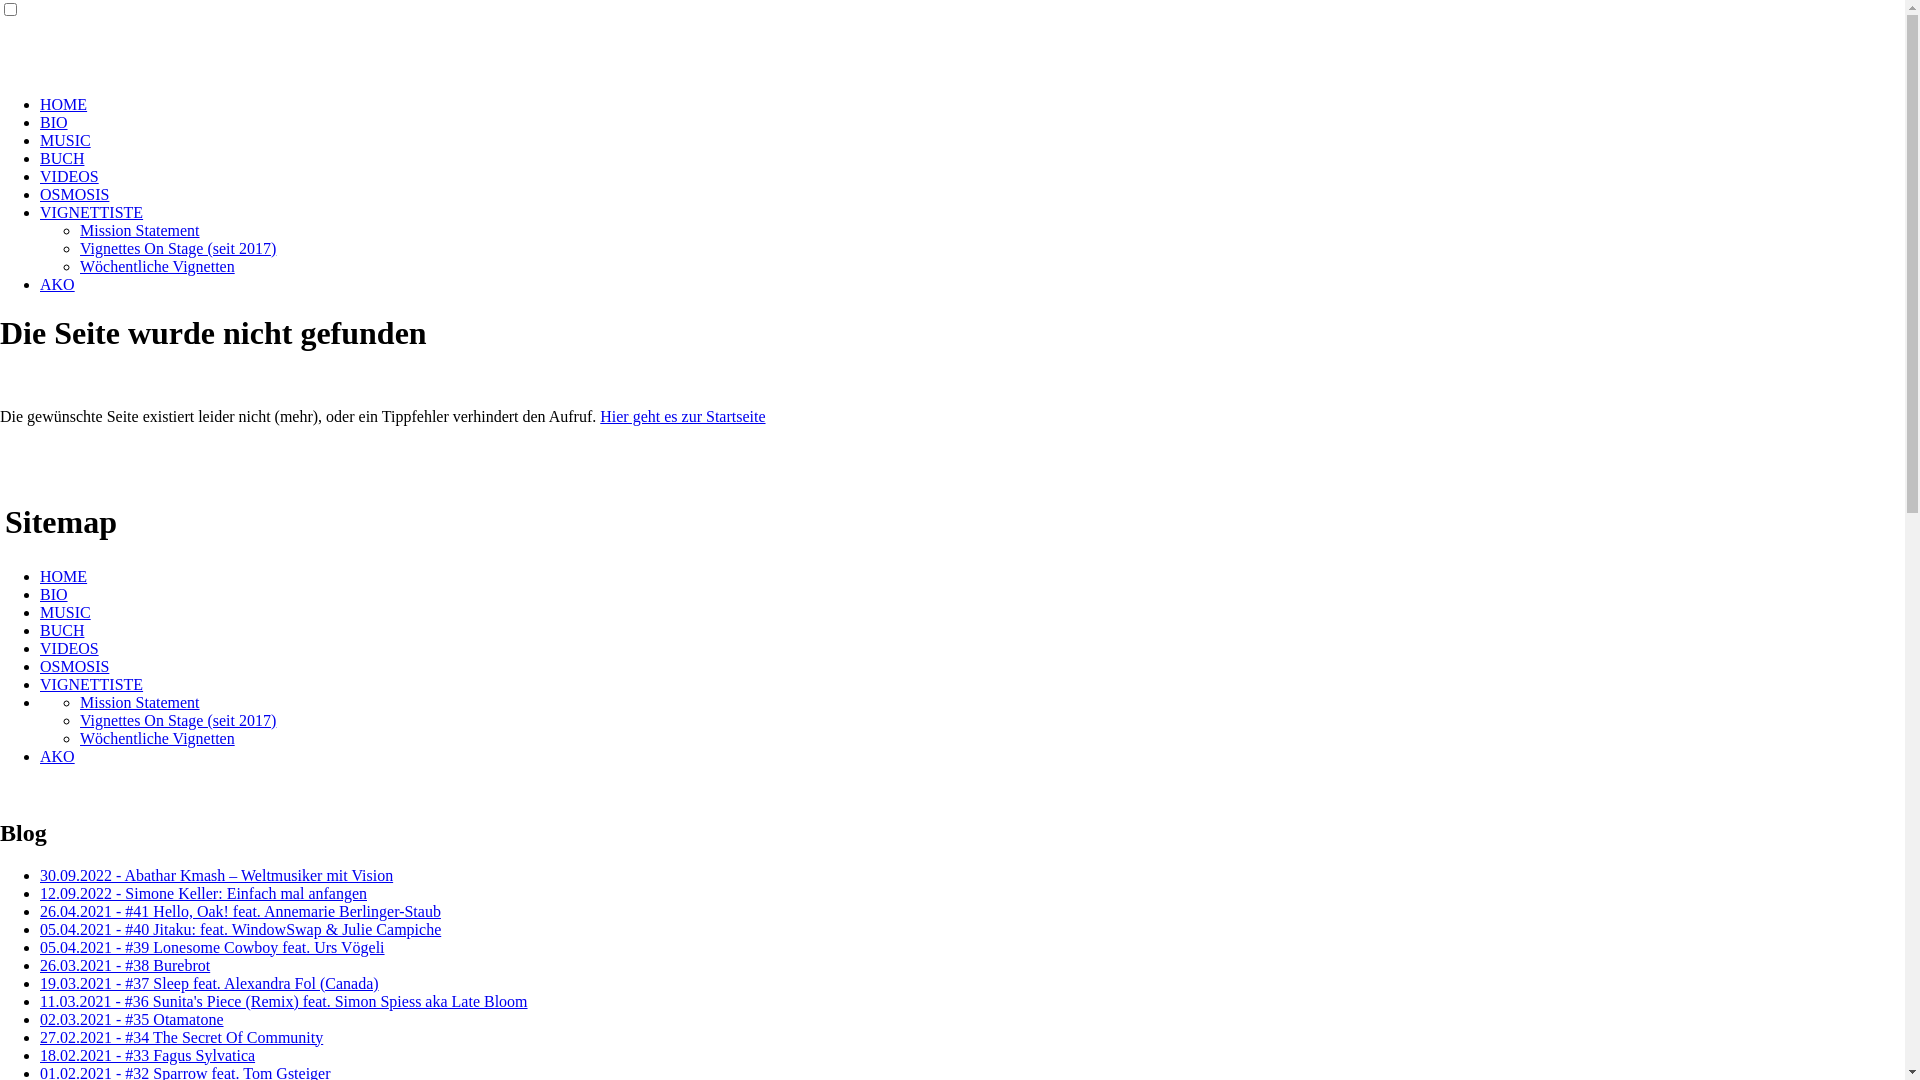  I want to click on Vignettes On Stage (seit 2017), so click(178, 720).